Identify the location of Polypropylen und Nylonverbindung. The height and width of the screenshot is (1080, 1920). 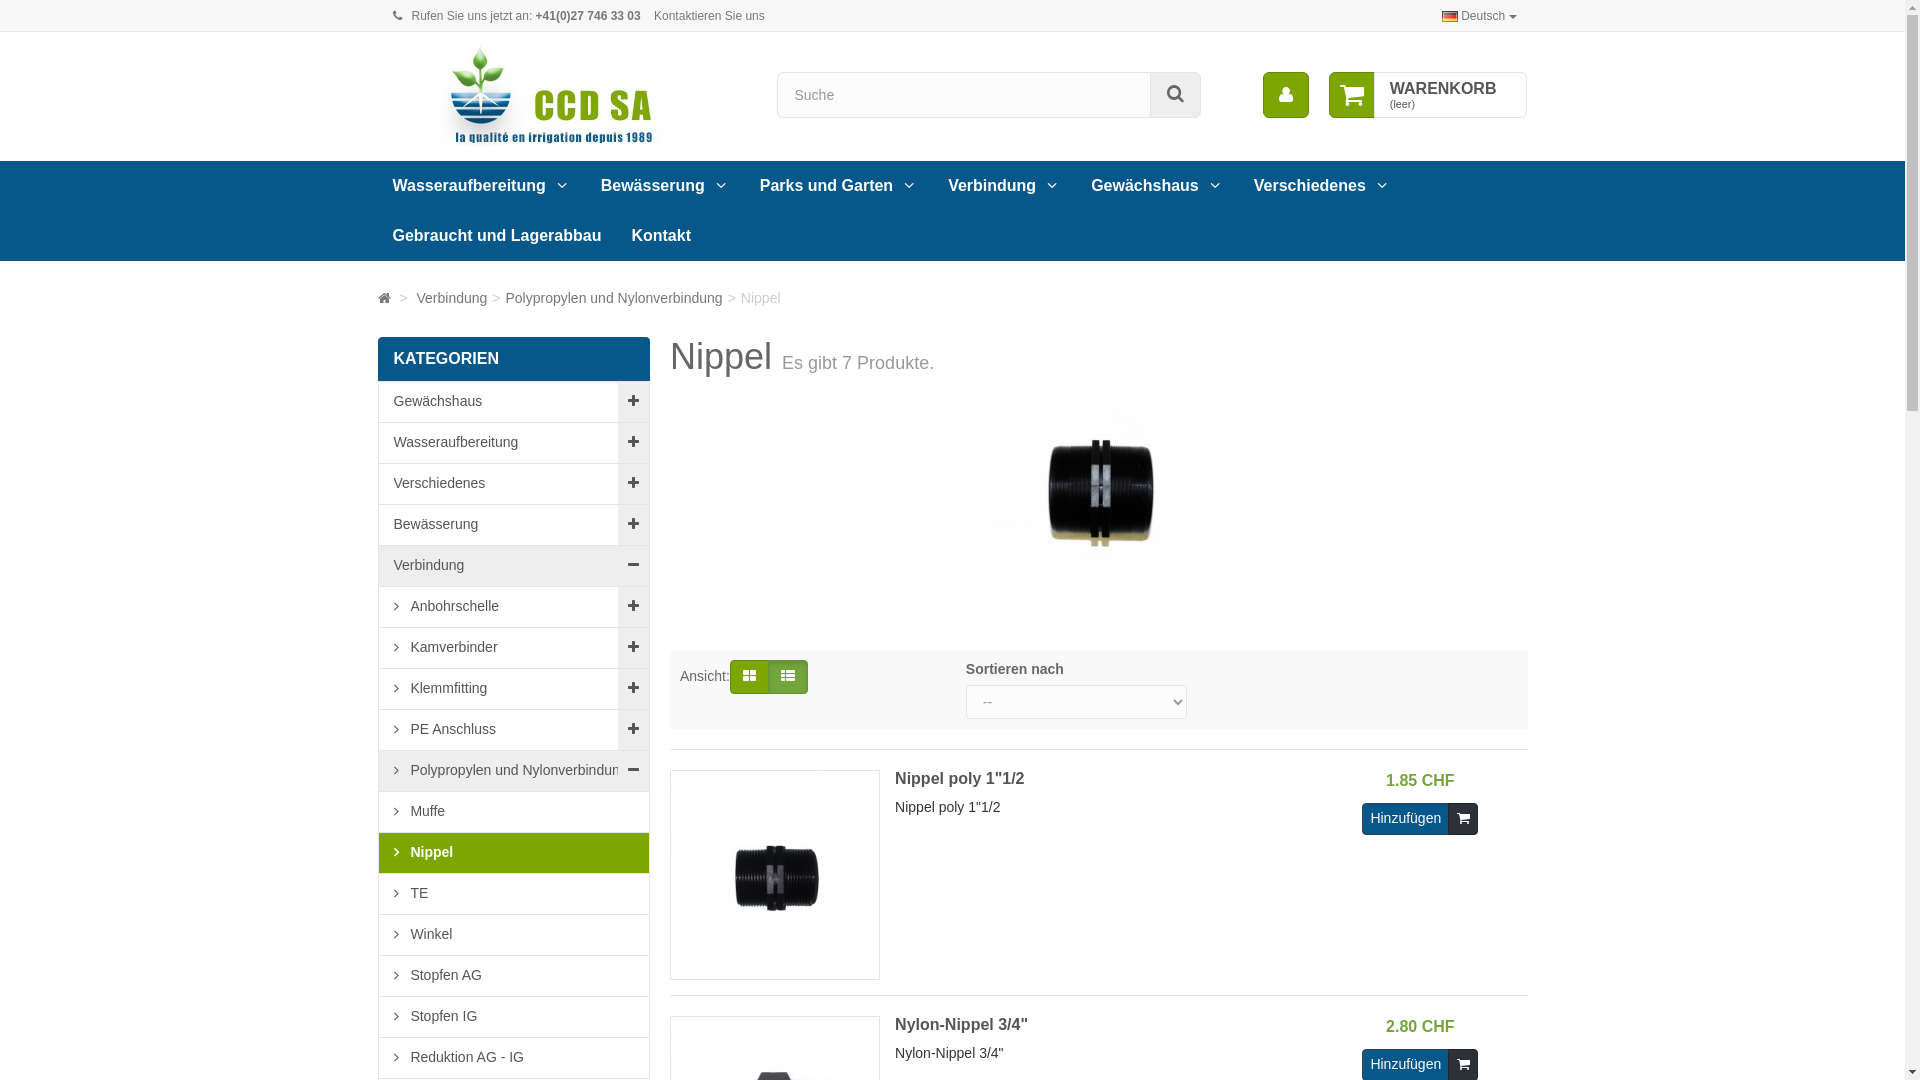
(514, 770).